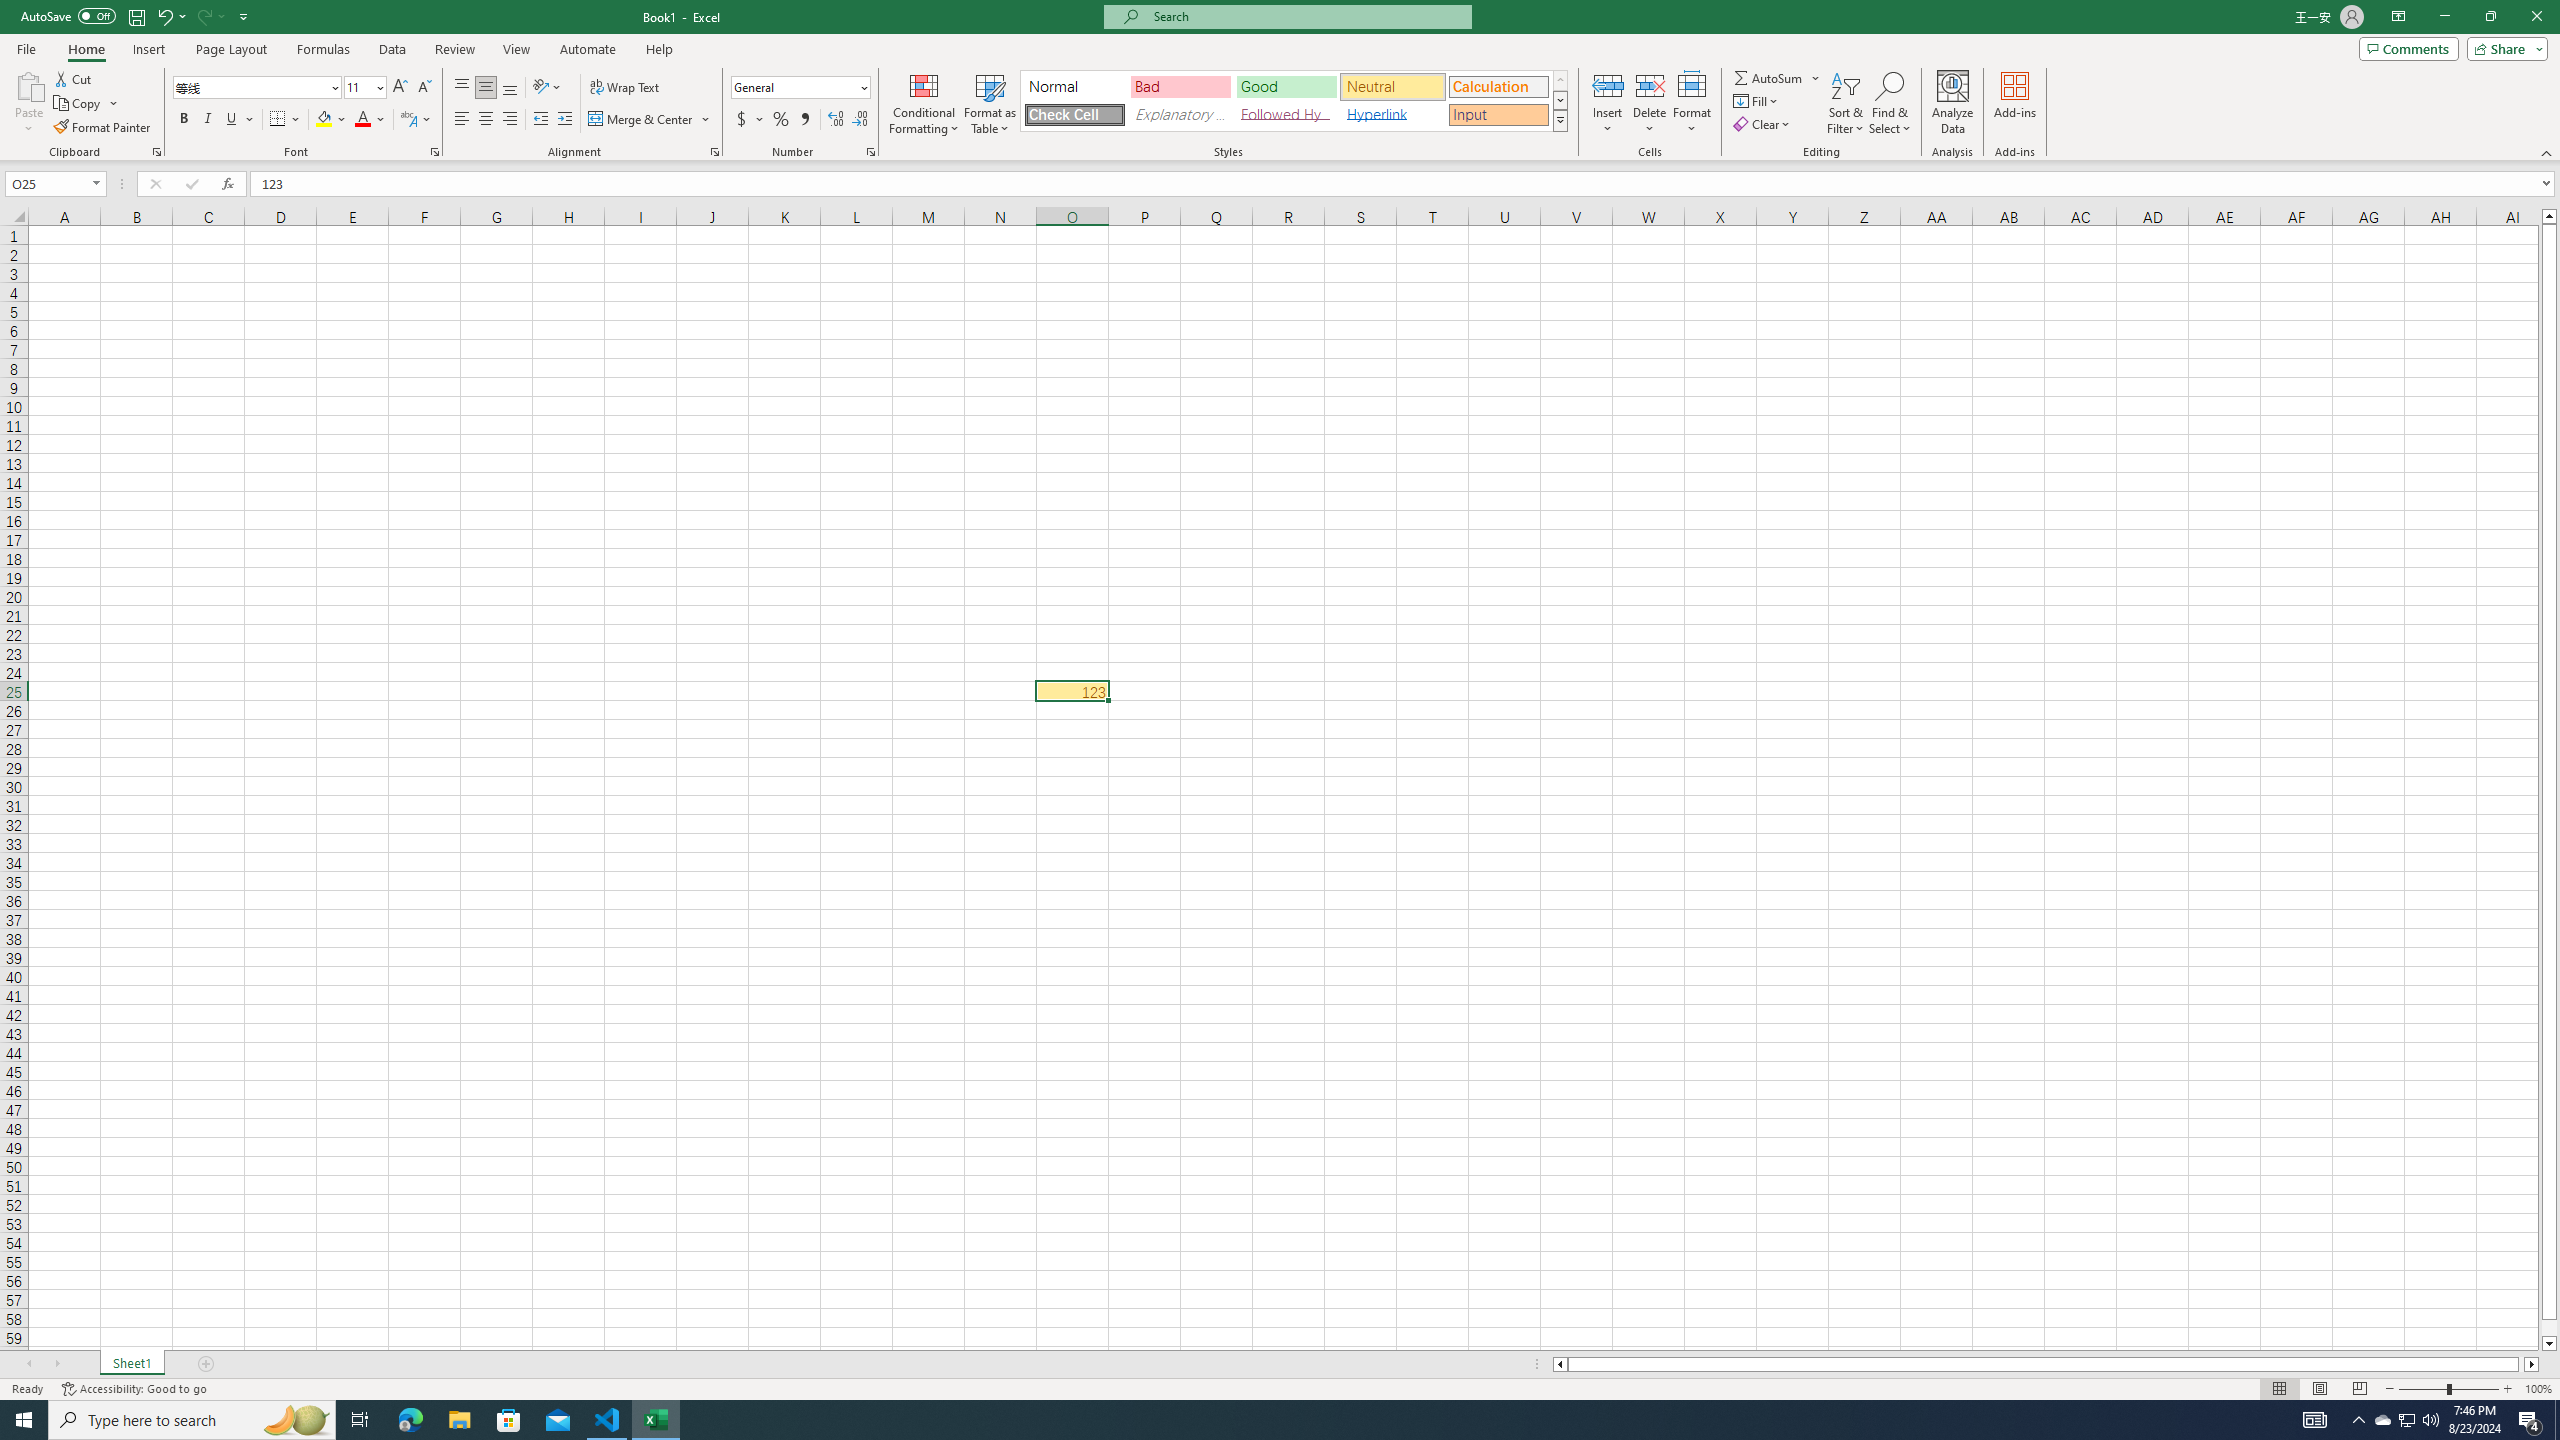  I want to click on Middle Align, so click(486, 88).